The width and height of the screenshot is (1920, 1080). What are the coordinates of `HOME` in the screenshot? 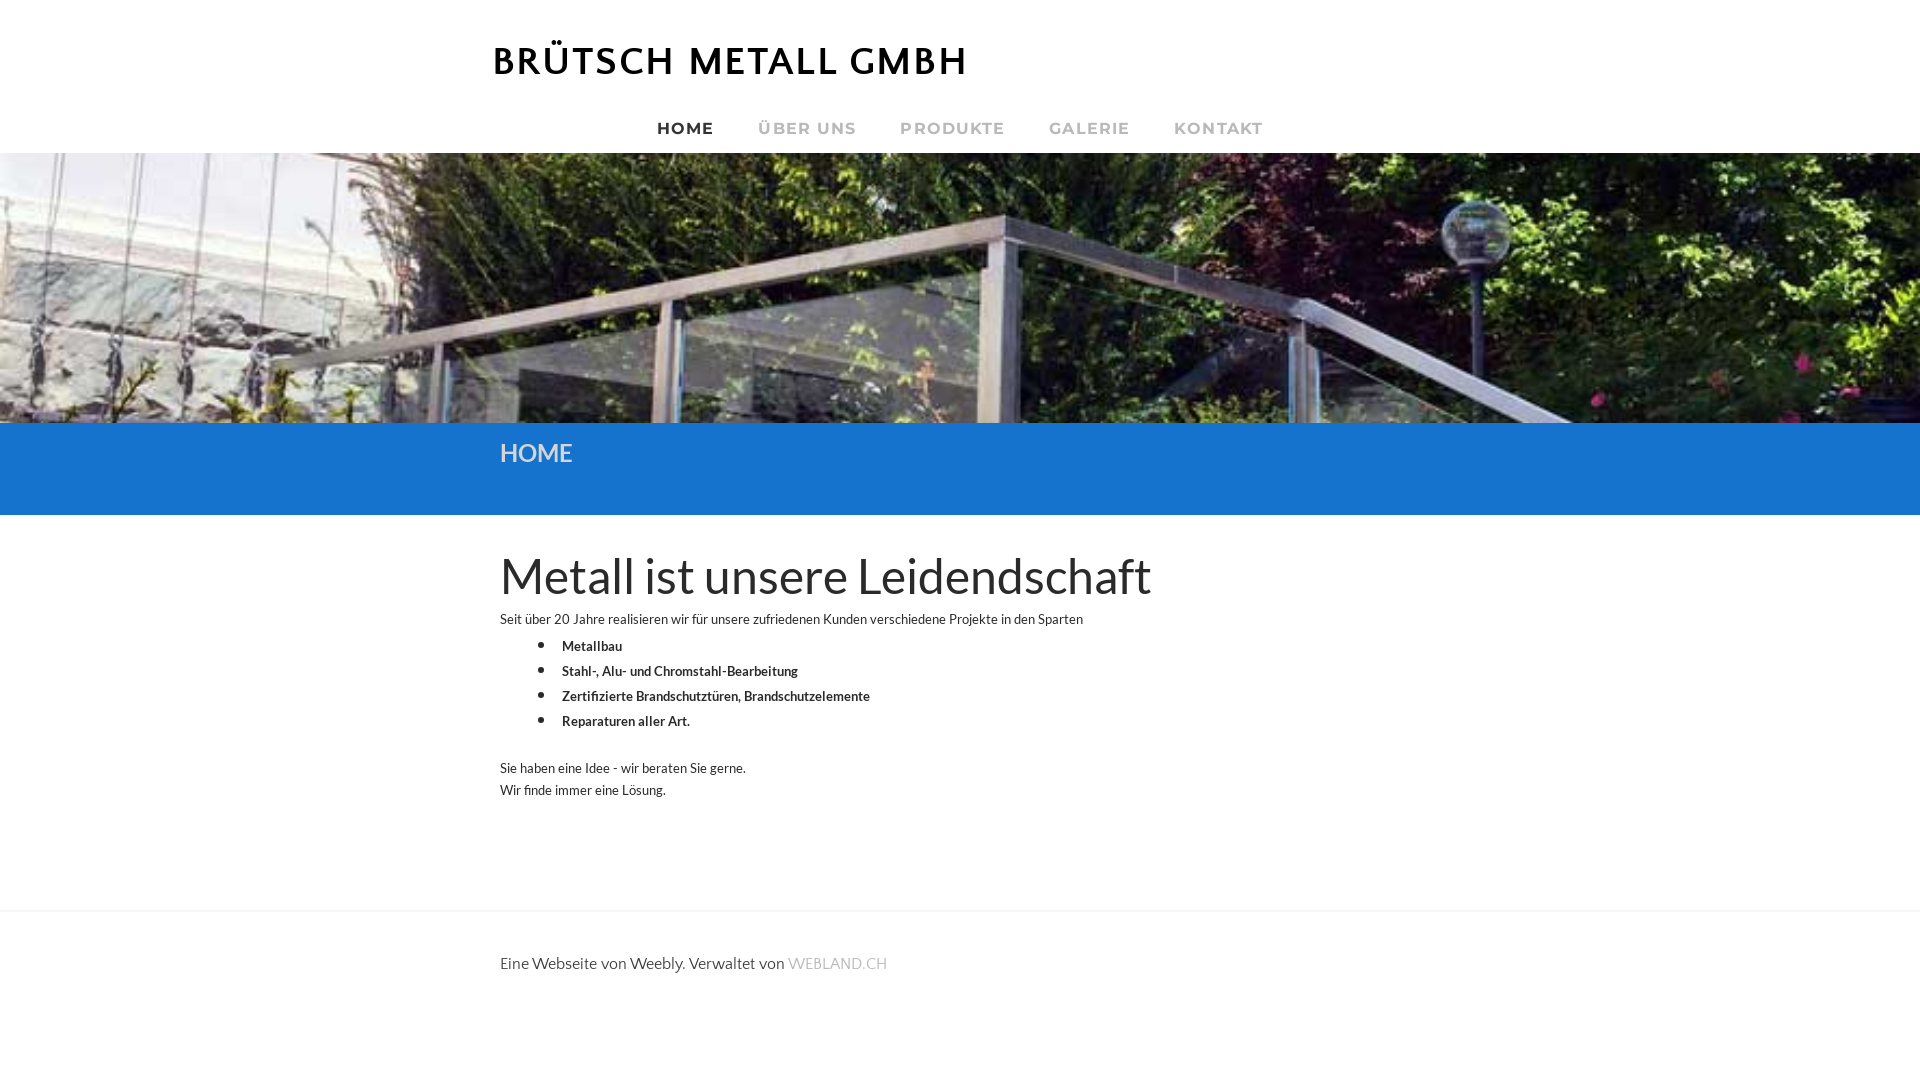 It's located at (686, 128).